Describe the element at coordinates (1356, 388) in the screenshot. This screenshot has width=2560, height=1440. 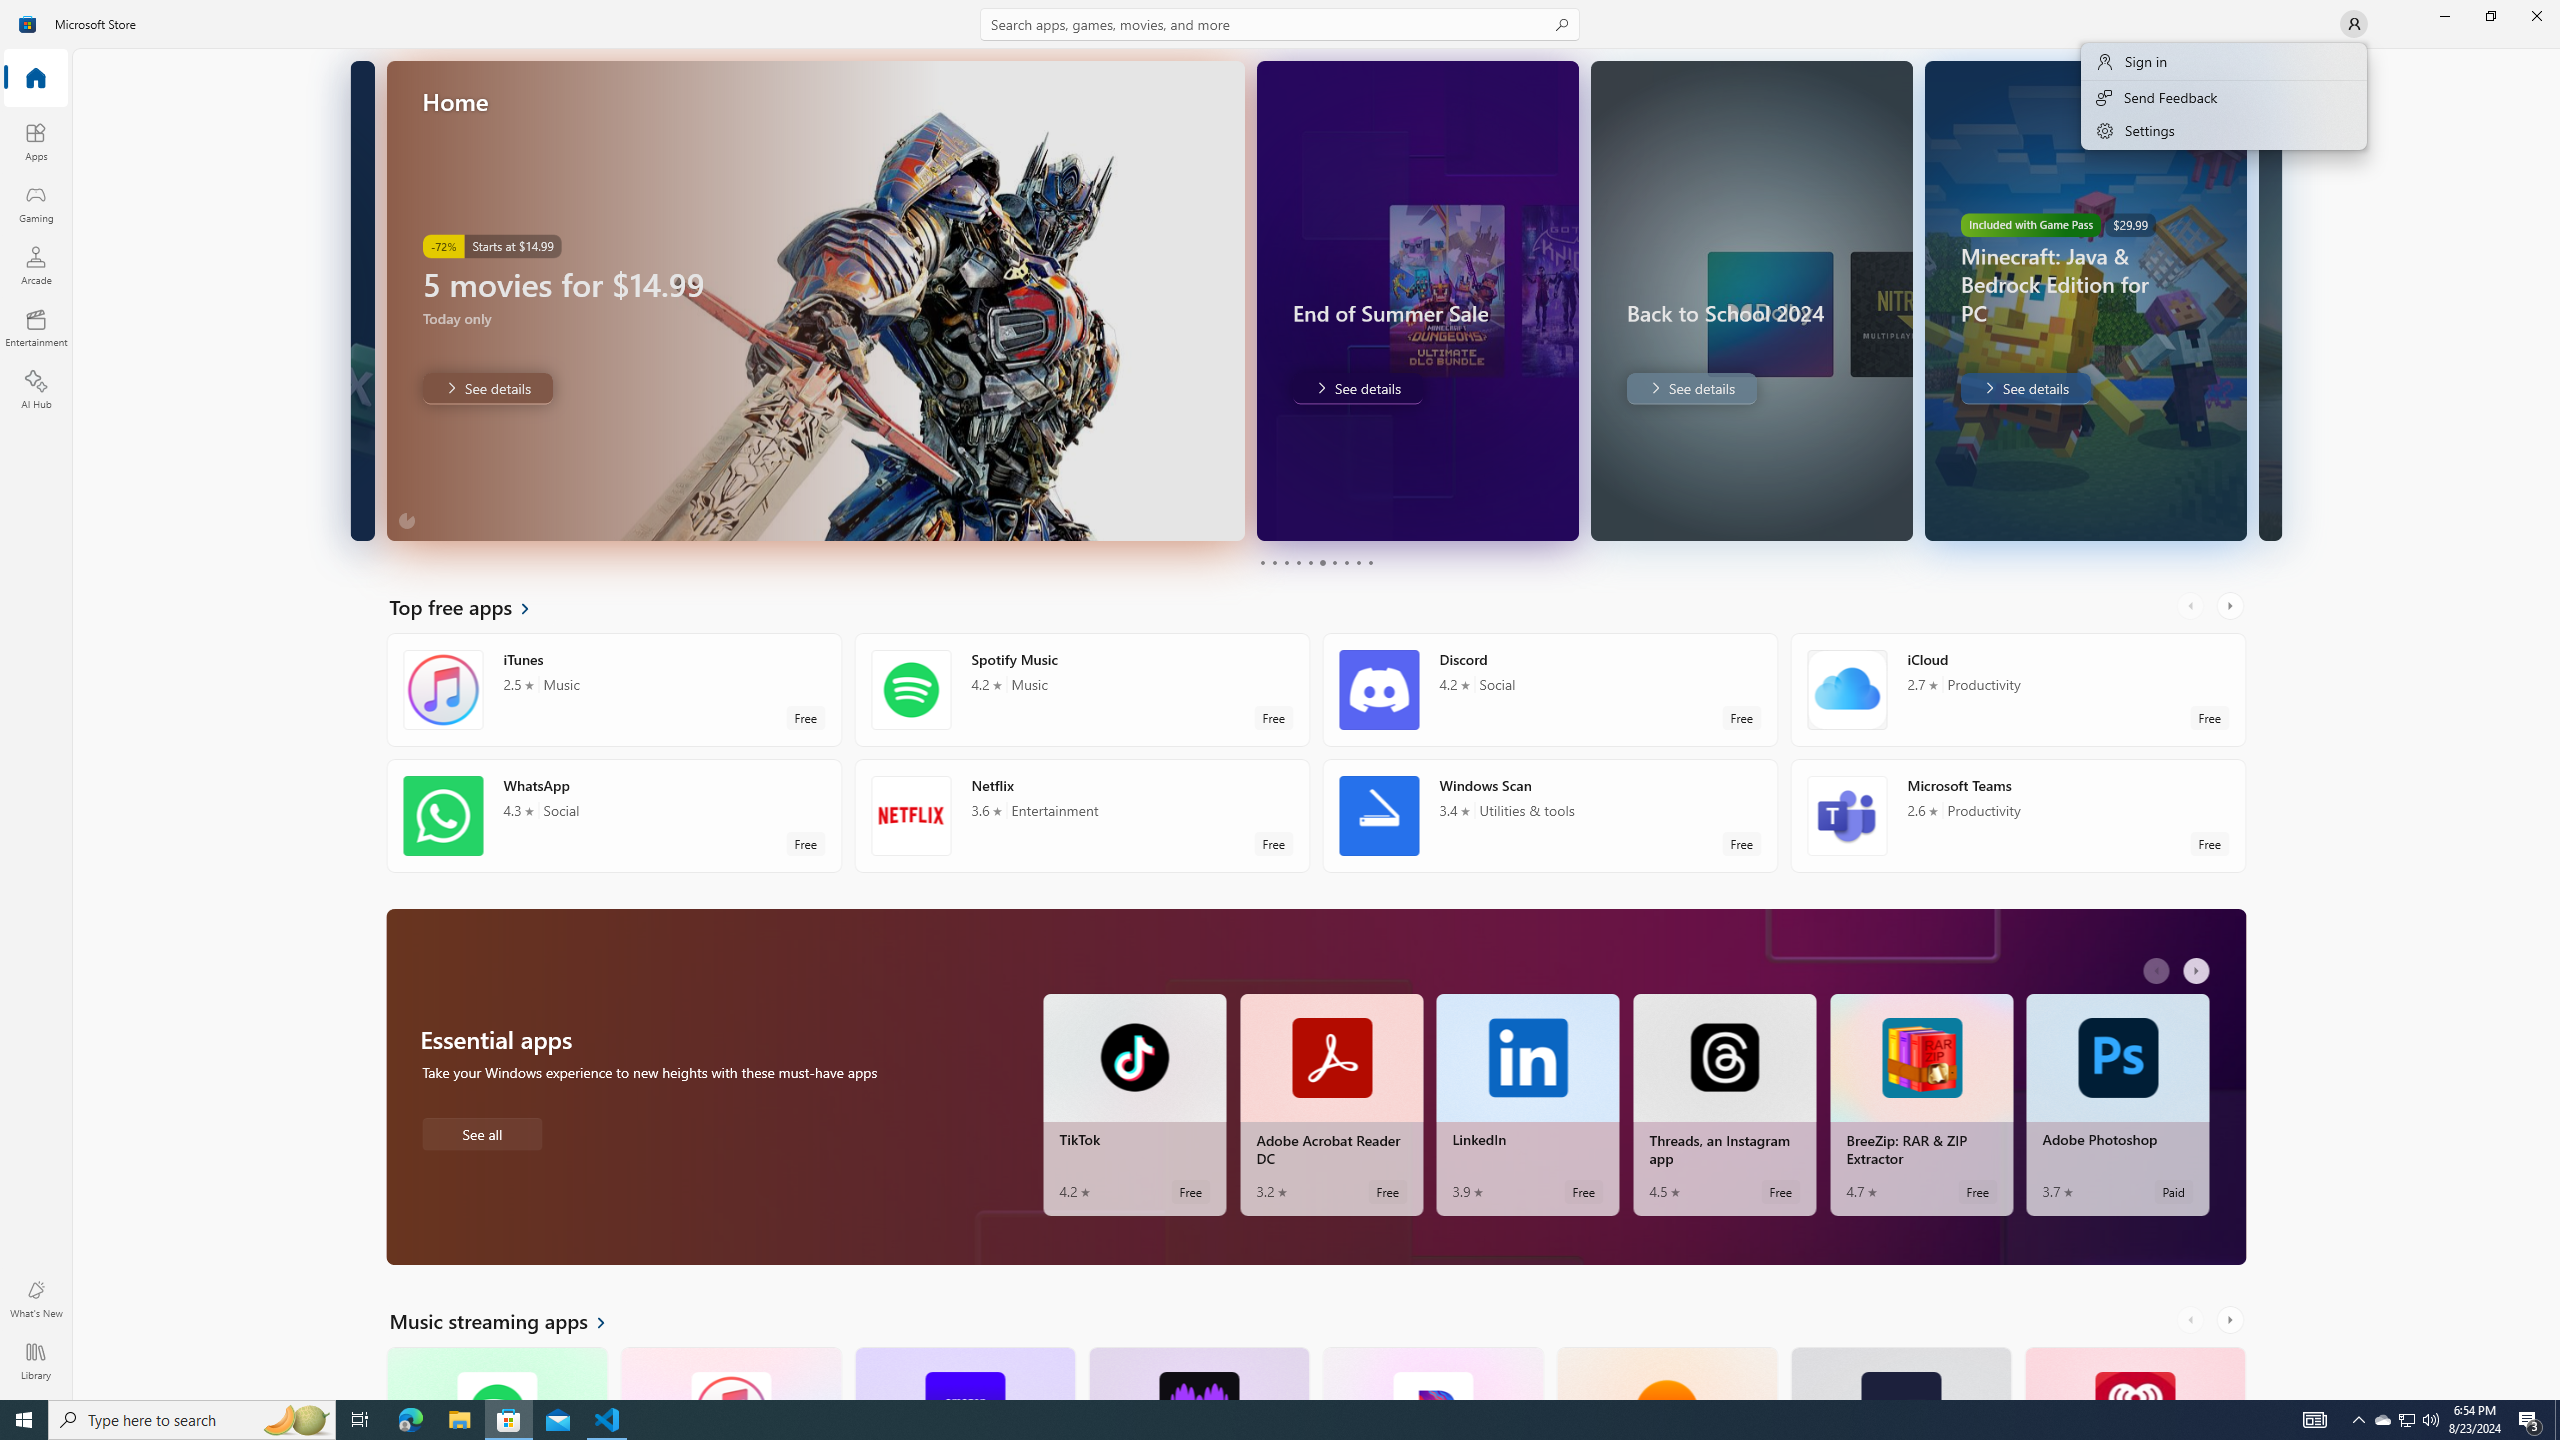
I see `End of Summer Sale. Save up to 80%.  . See details` at that location.